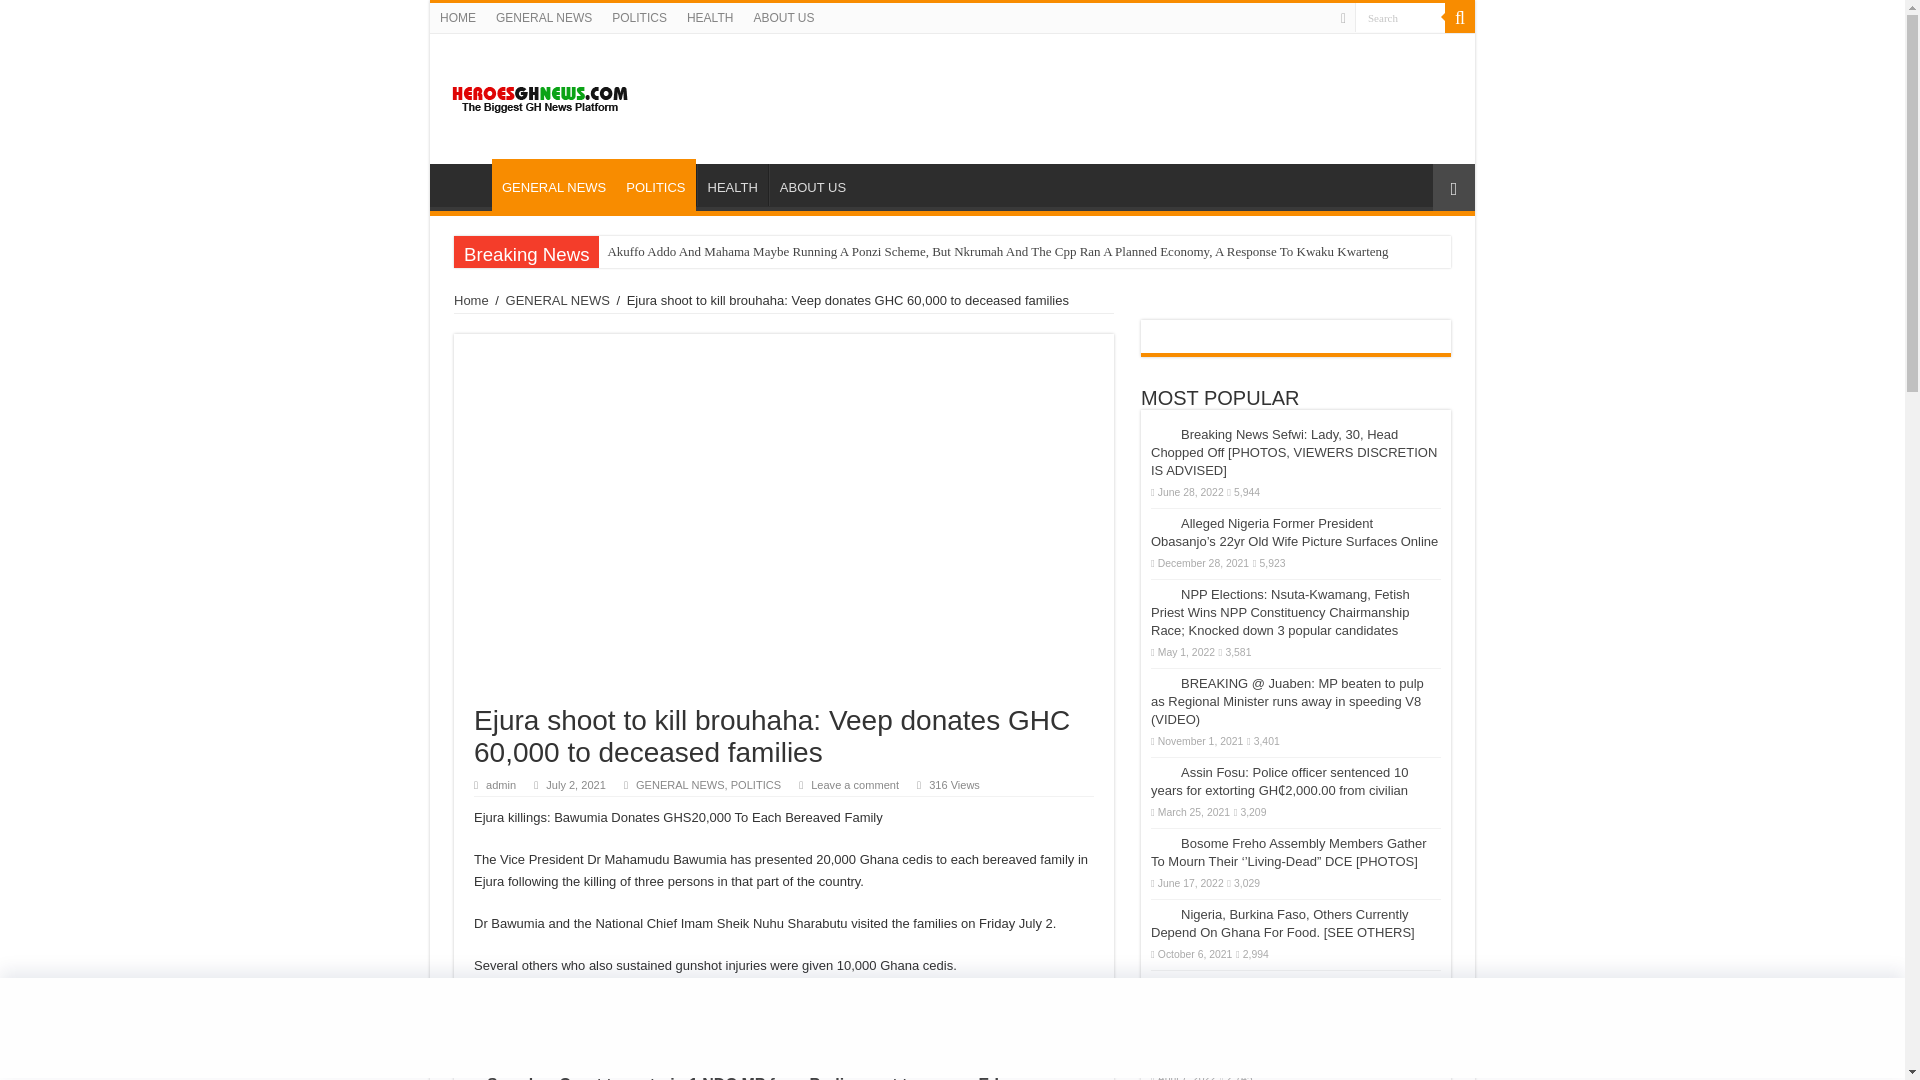 The image size is (1920, 1080). I want to click on Search, so click(1400, 18).